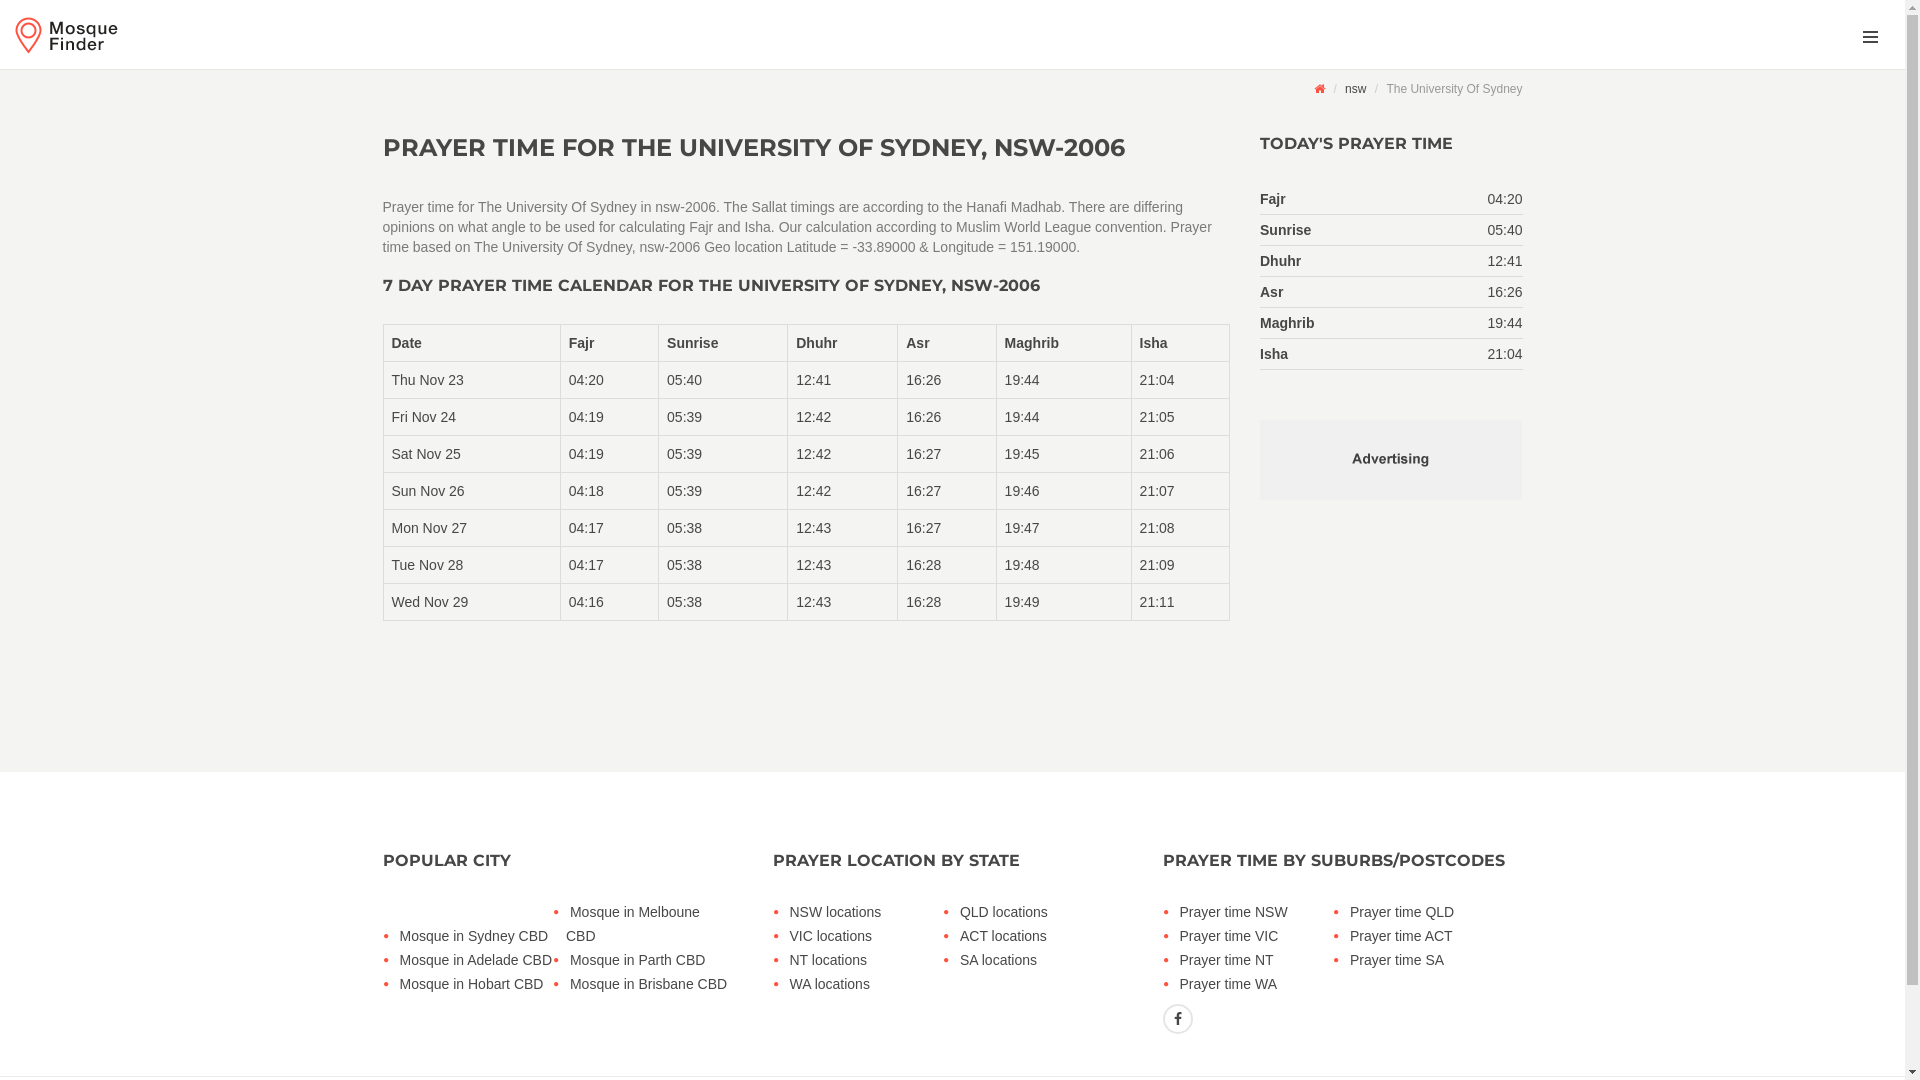 The width and height of the screenshot is (1920, 1080). Describe the element at coordinates (650, 984) in the screenshot. I see `Mosque in Brisbane CBD` at that location.